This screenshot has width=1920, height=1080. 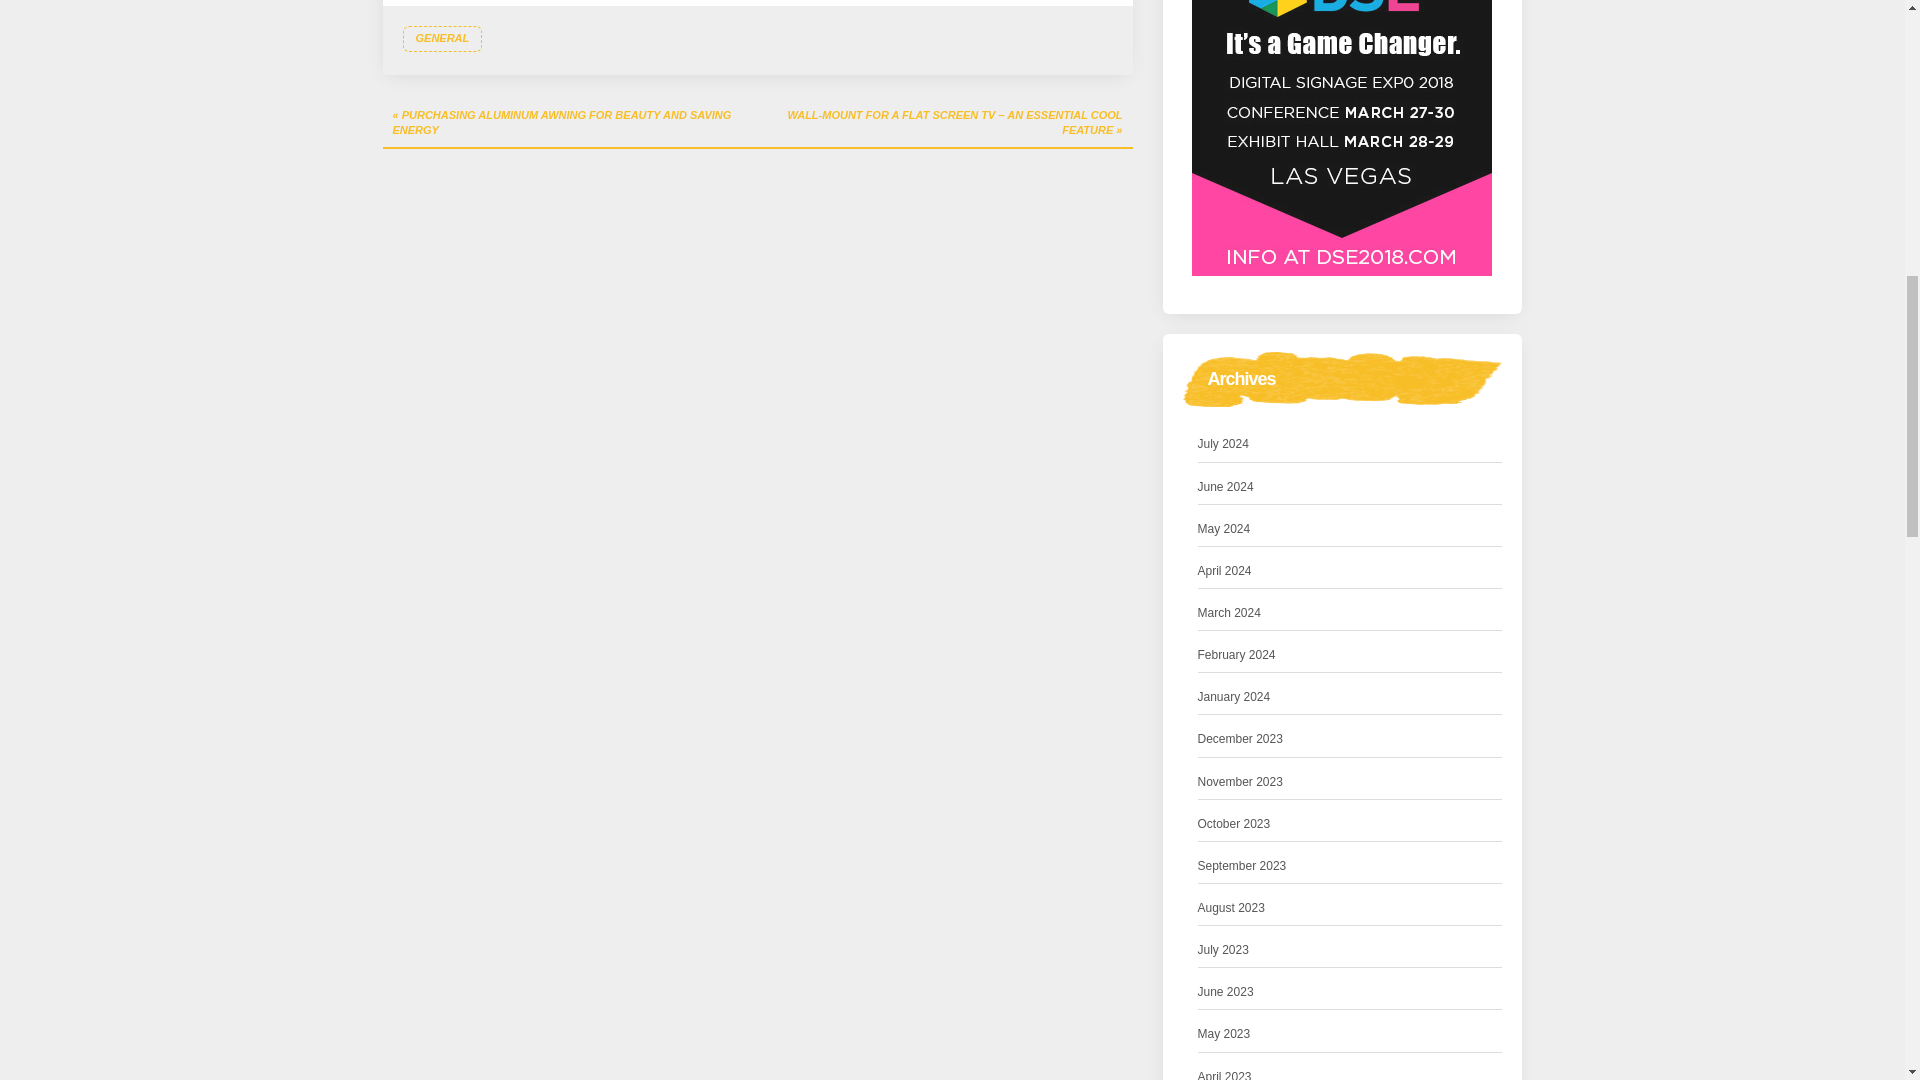 What do you see at coordinates (1226, 992) in the screenshot?
I see `June 2023` at bounding box center [1226, 992].